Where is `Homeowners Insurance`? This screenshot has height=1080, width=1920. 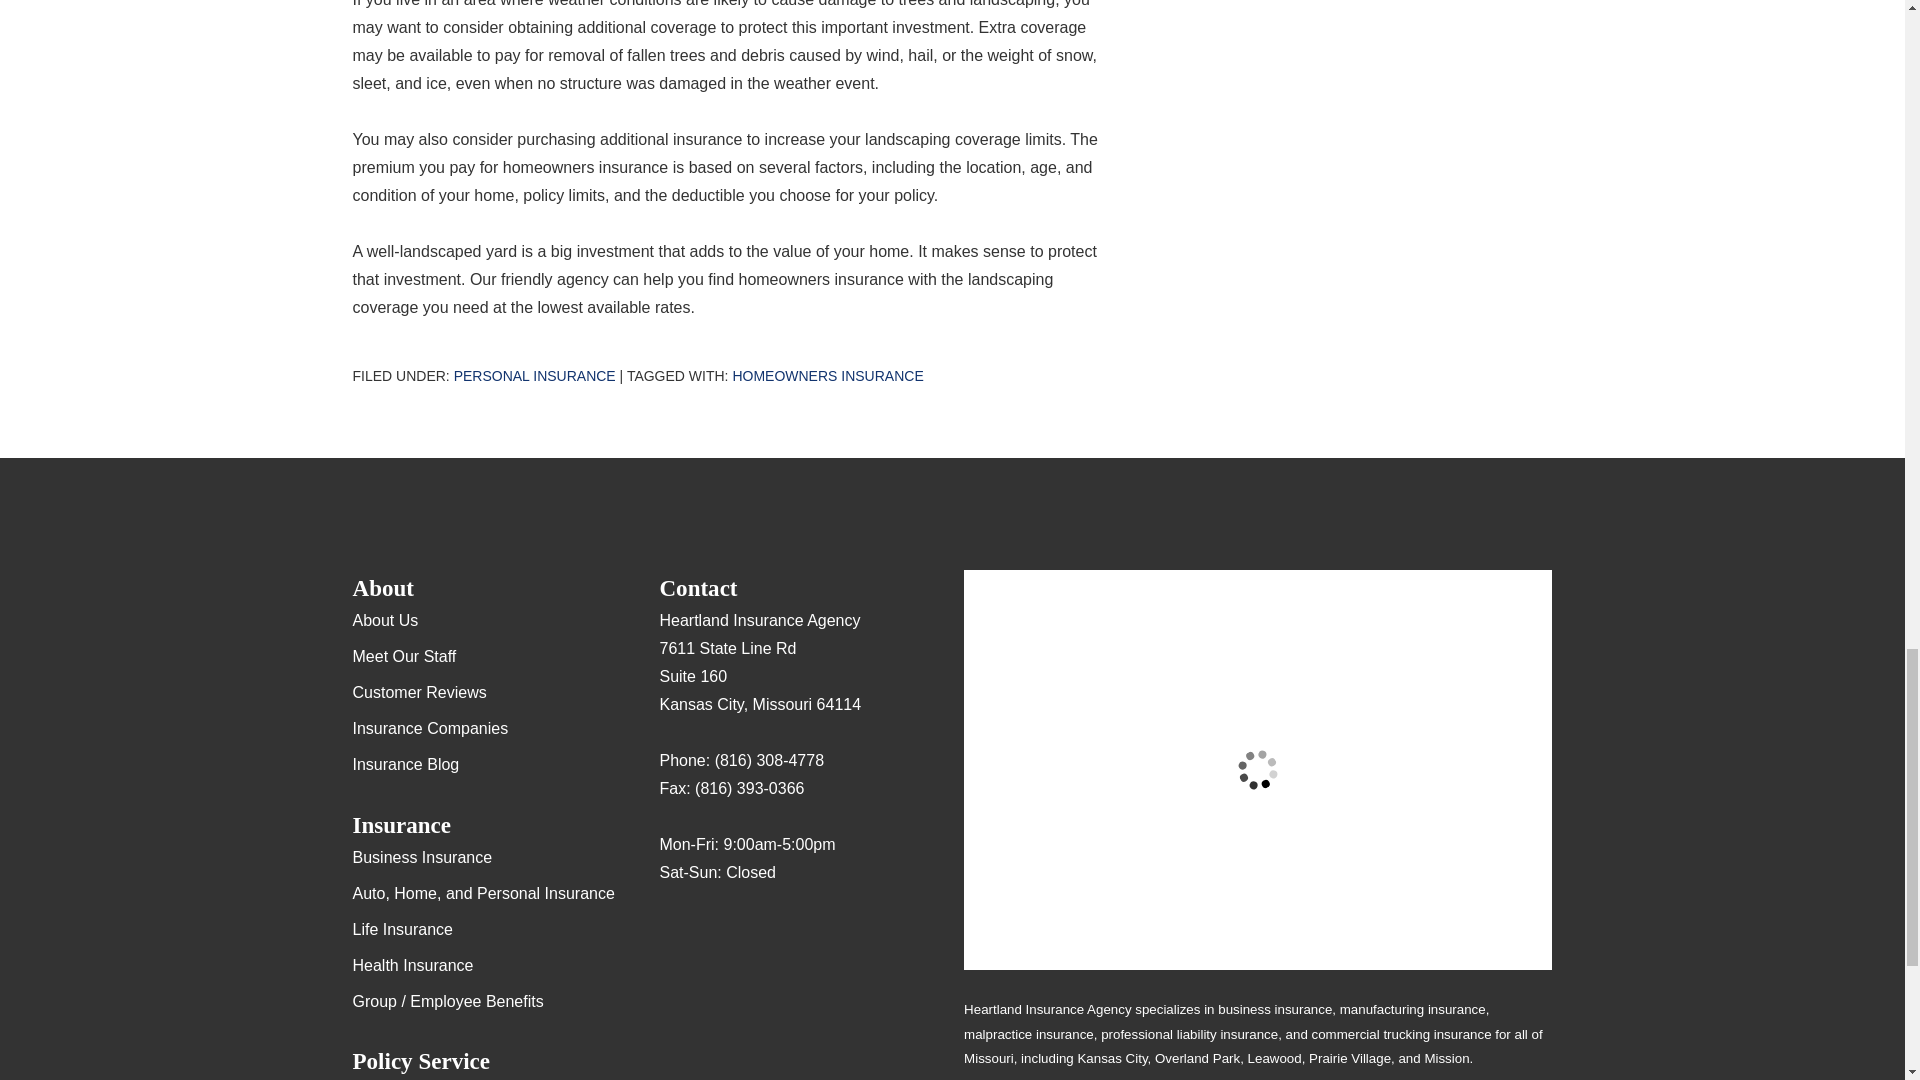 Homeowners Insurance is located at coordinates (827, 376).